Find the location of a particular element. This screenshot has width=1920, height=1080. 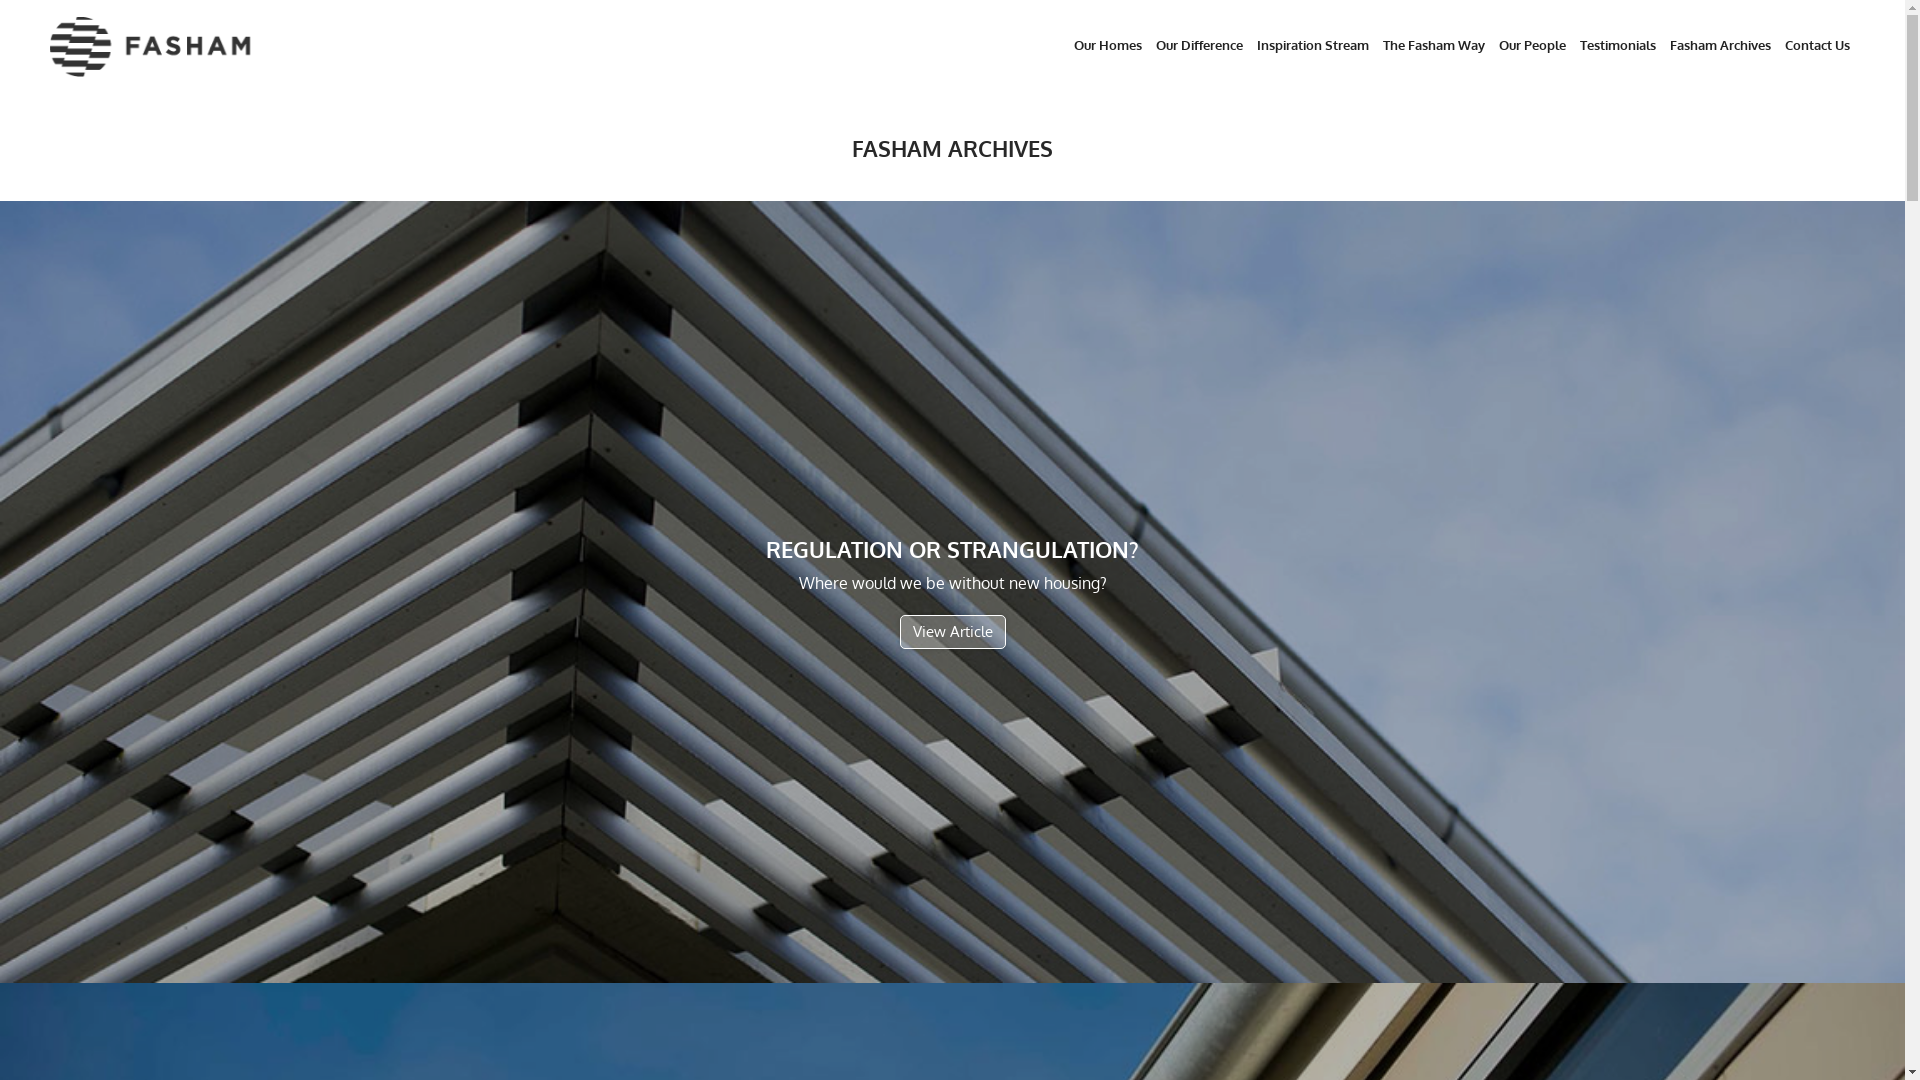

Fasham Archives is located at coordinates (1720, 48).